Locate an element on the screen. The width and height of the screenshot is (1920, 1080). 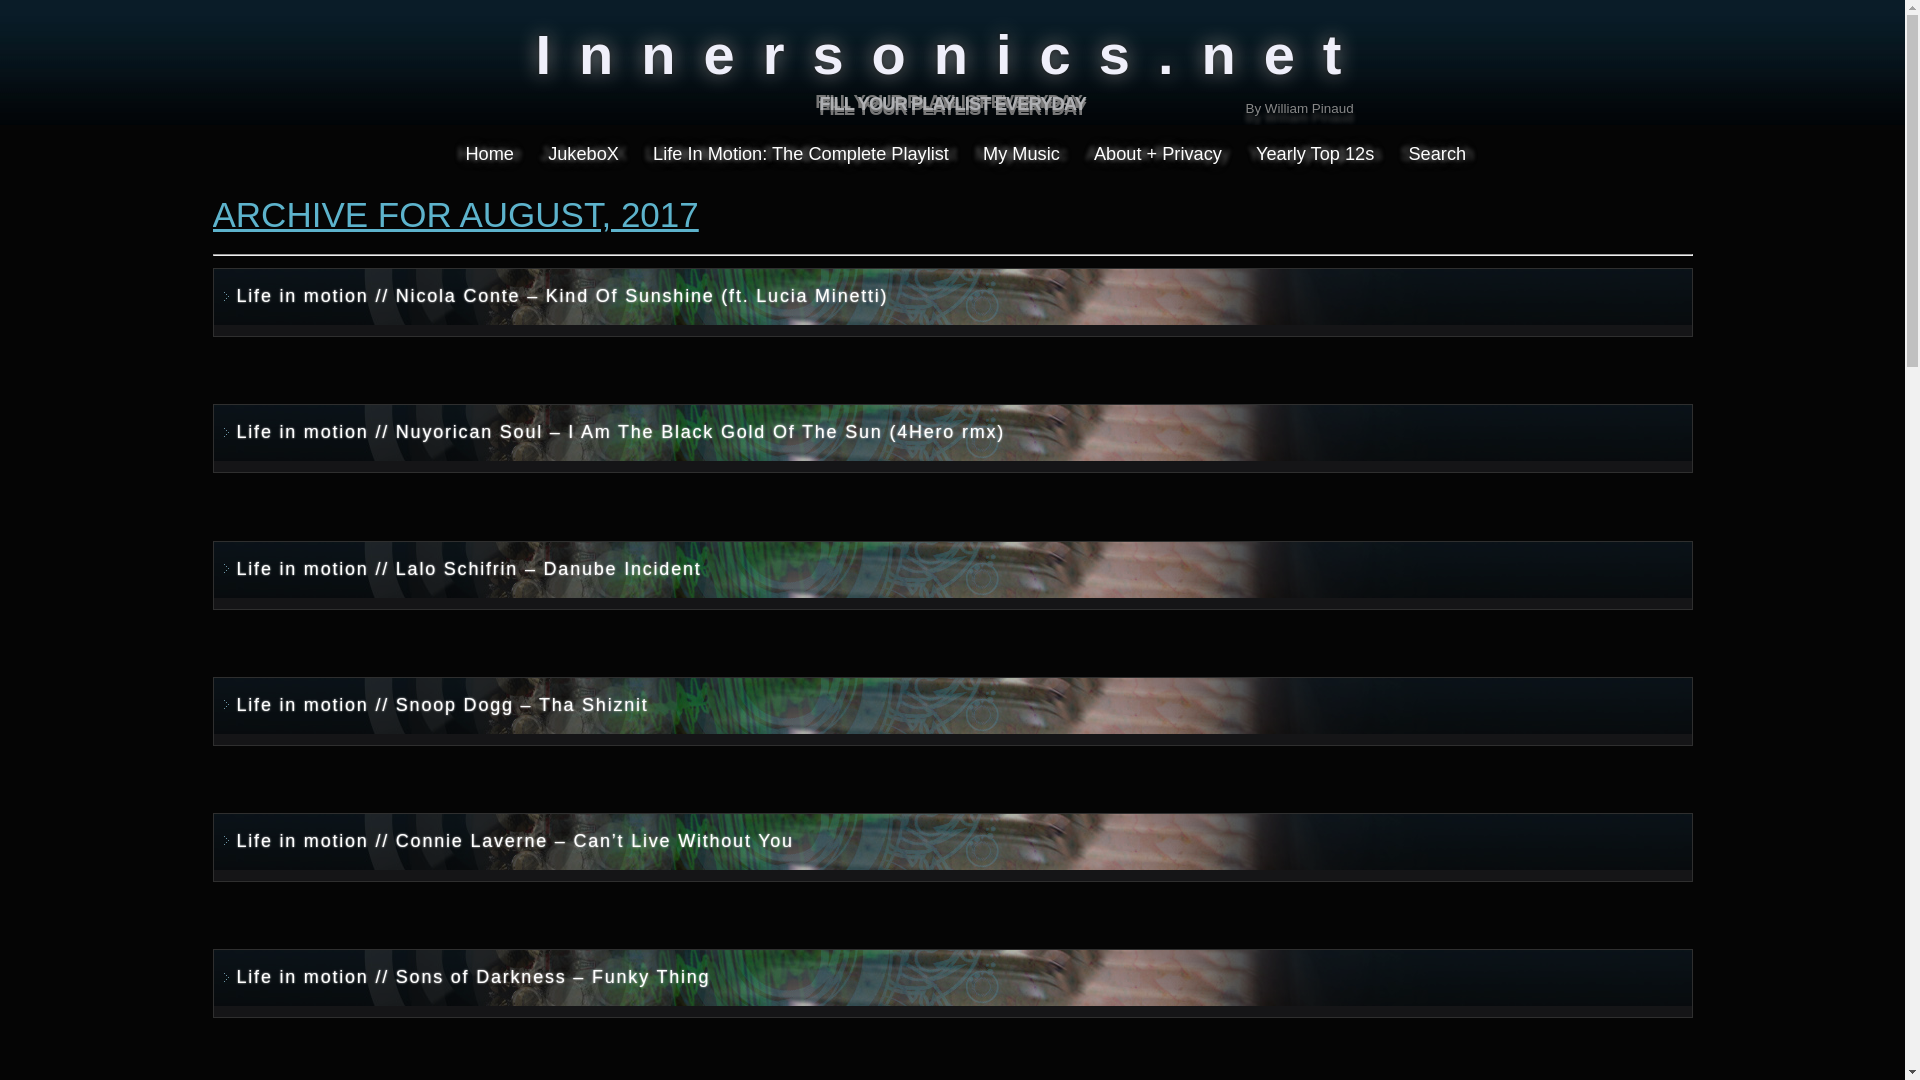
Life In Motion: The Complete Playlist is located at coordinates (800, 154).